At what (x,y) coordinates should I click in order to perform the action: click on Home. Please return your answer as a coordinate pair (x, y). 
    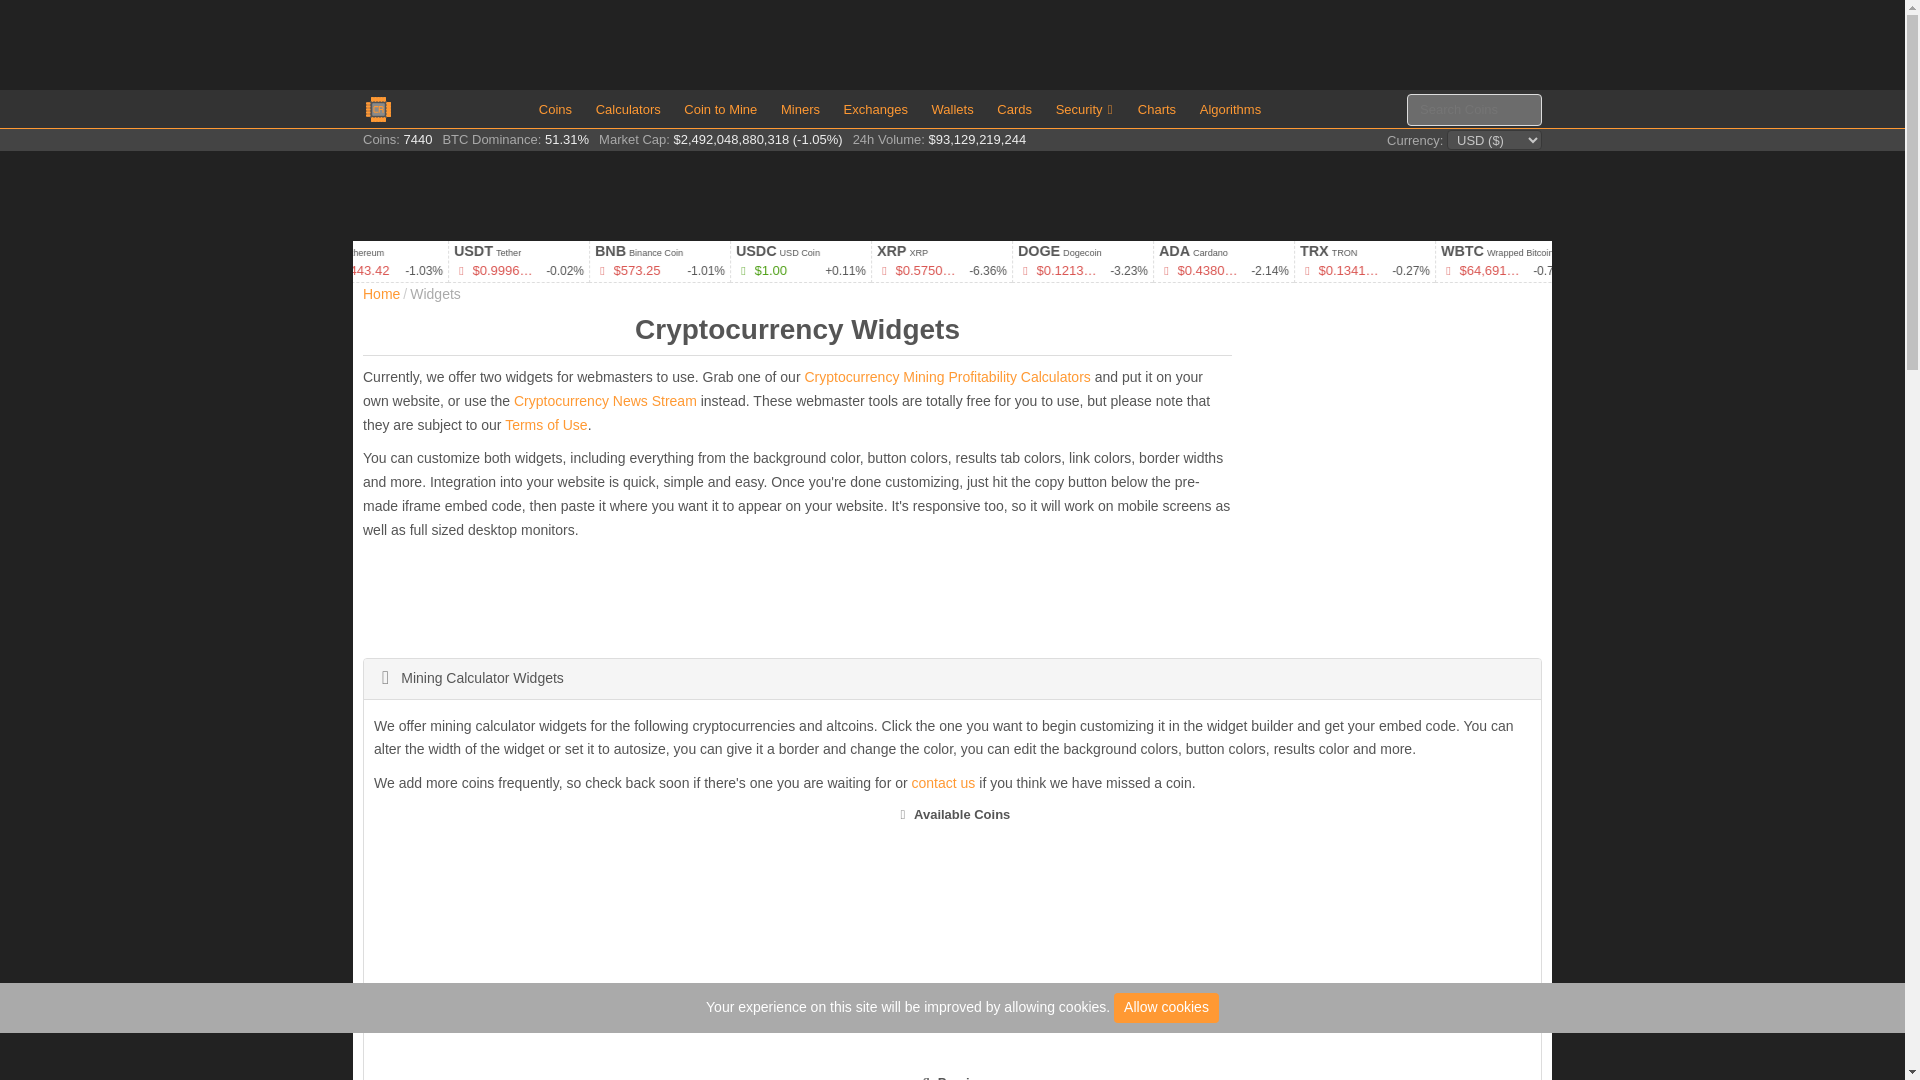
    Looking at the image, I should click on (380, 294).